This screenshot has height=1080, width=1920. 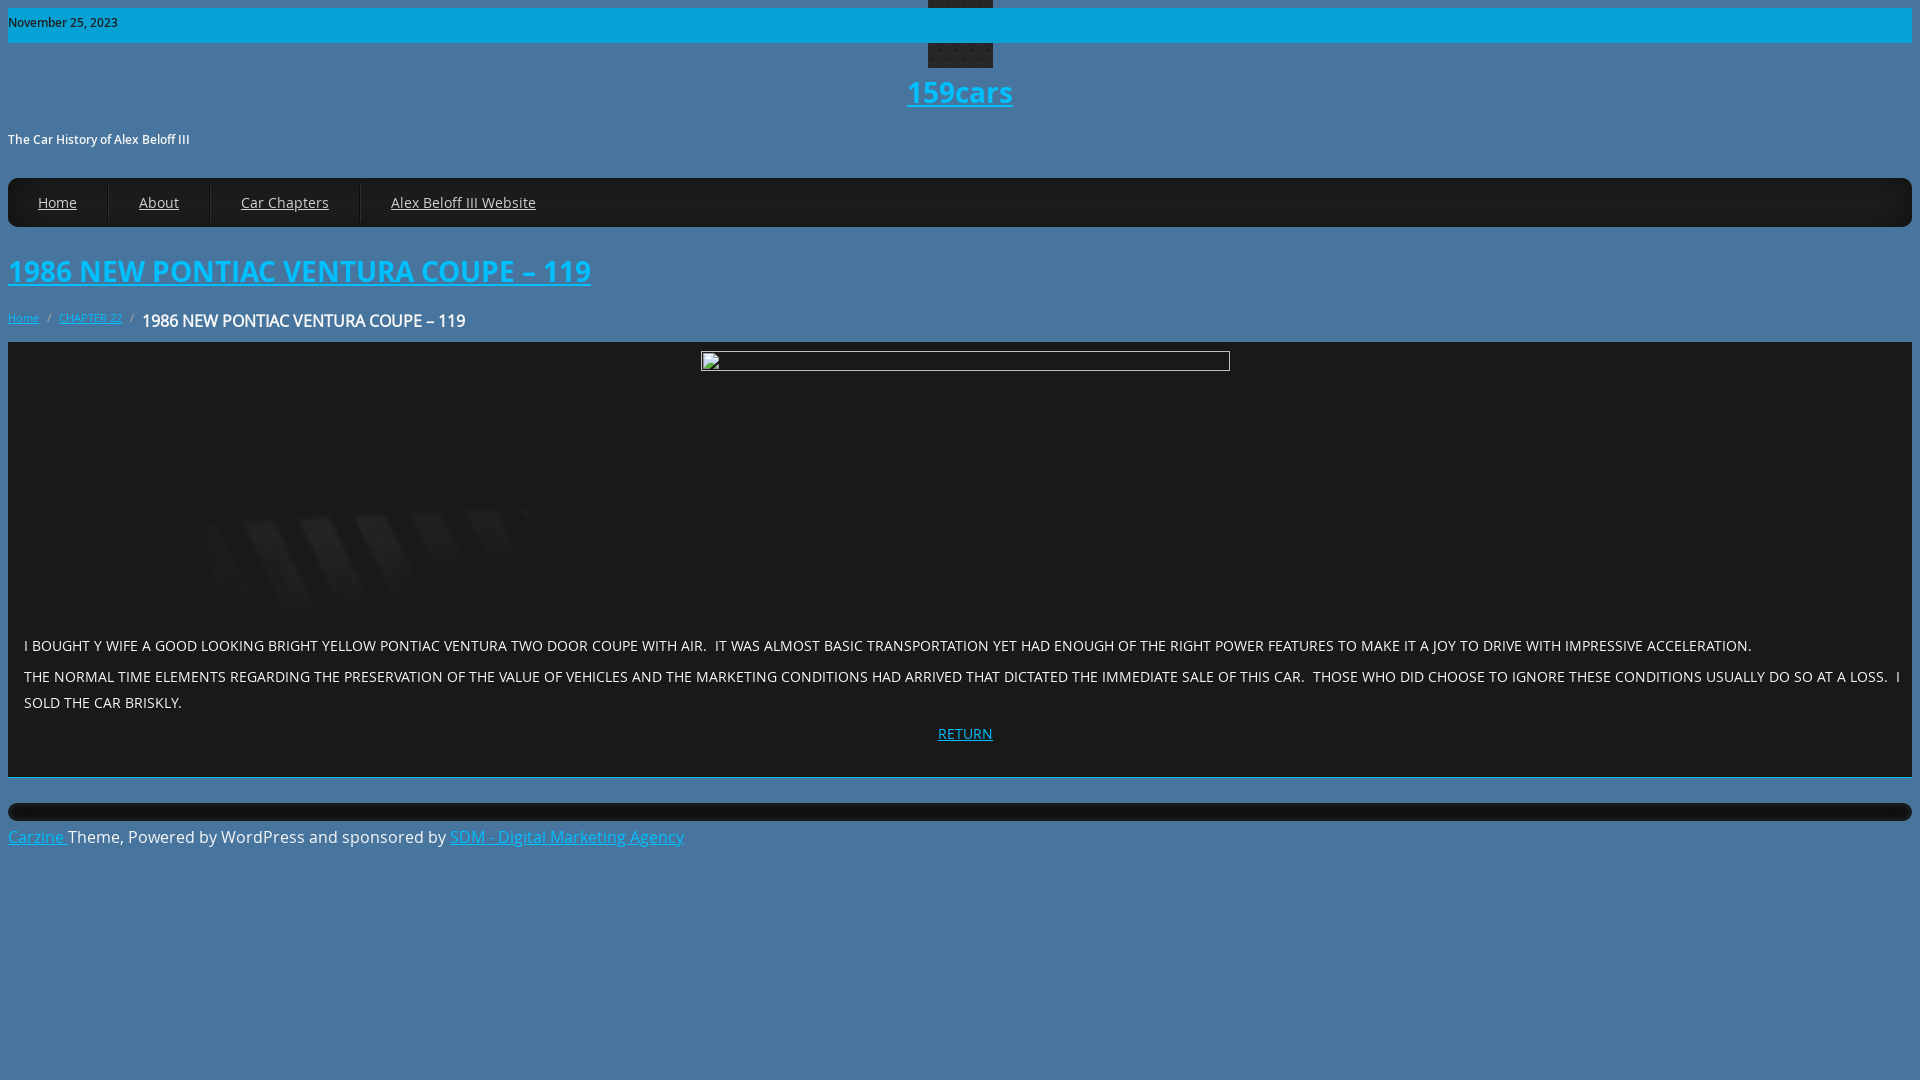 I want to click on SDM - Digital Marketing Agency, so click(x=567, y=837).